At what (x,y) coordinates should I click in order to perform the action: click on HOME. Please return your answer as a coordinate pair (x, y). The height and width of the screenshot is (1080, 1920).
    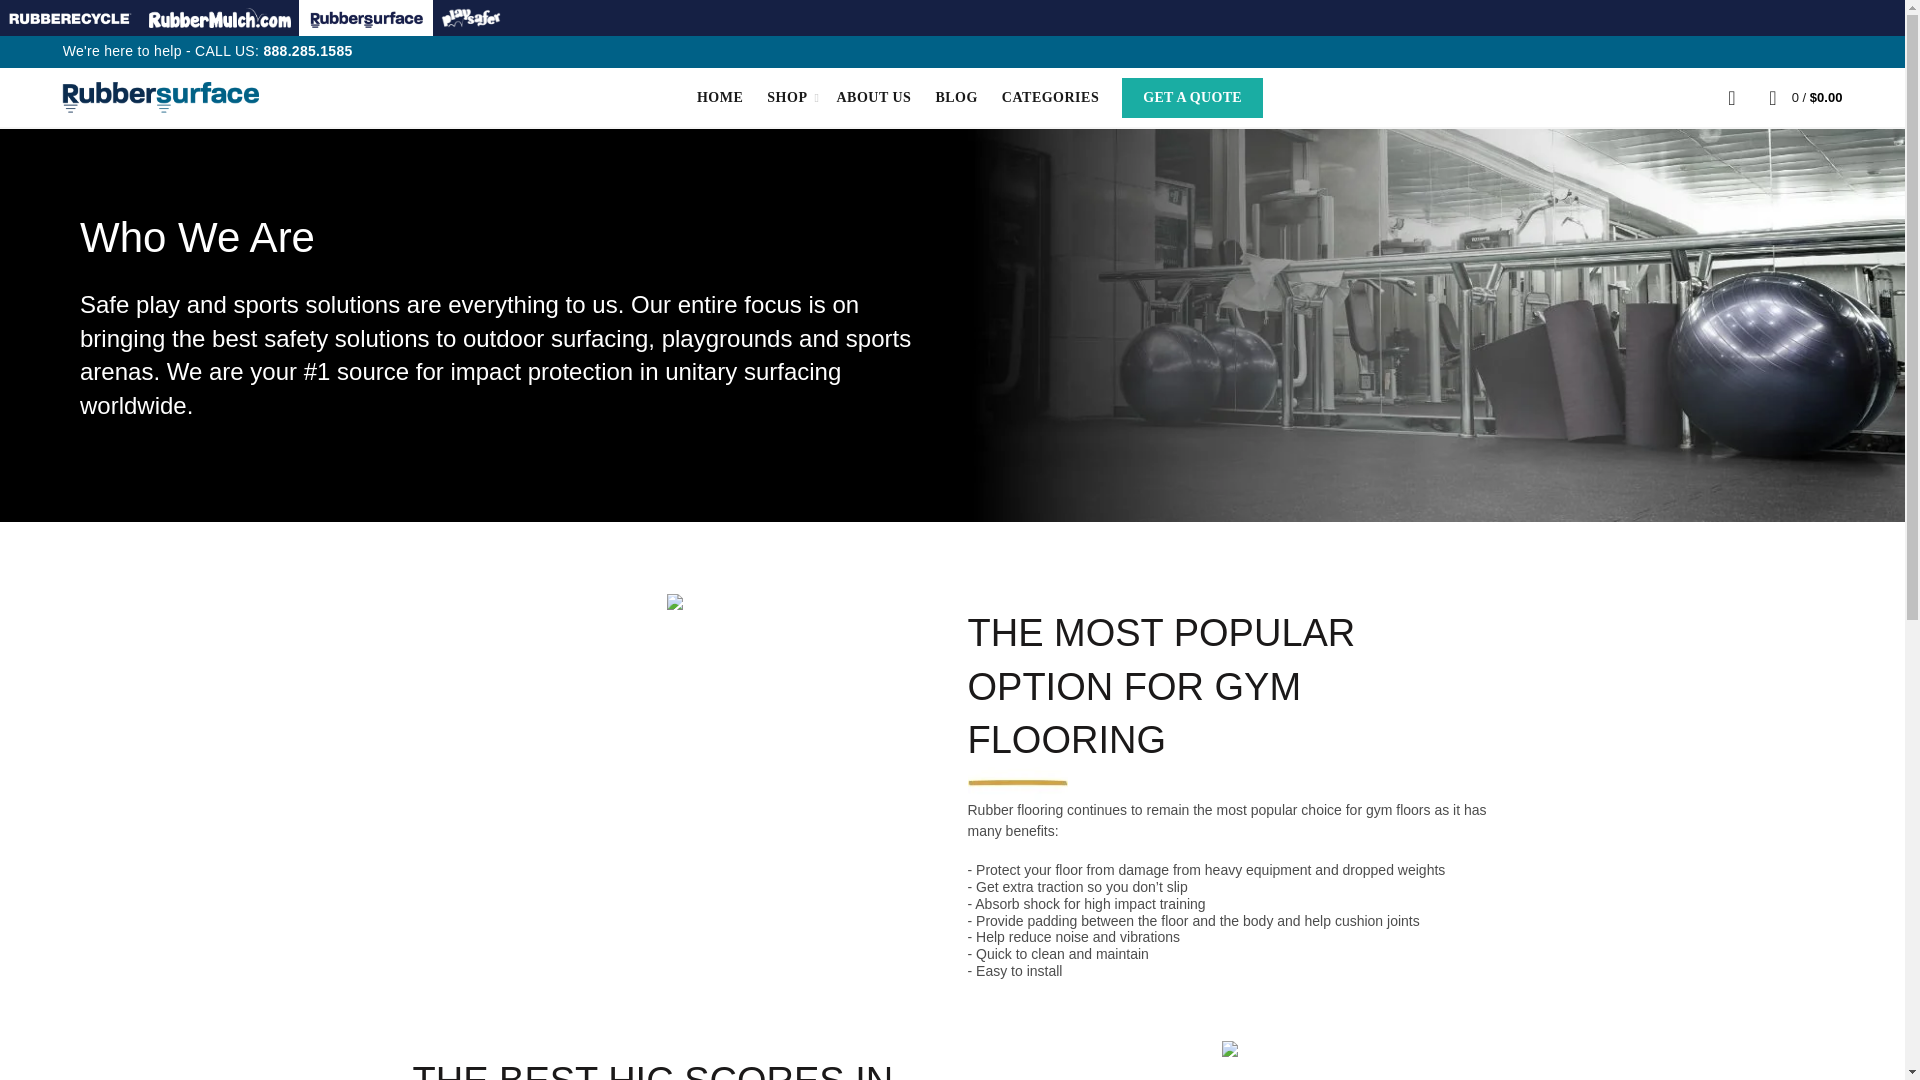
    Looking at the image, I should click on (720, 98).